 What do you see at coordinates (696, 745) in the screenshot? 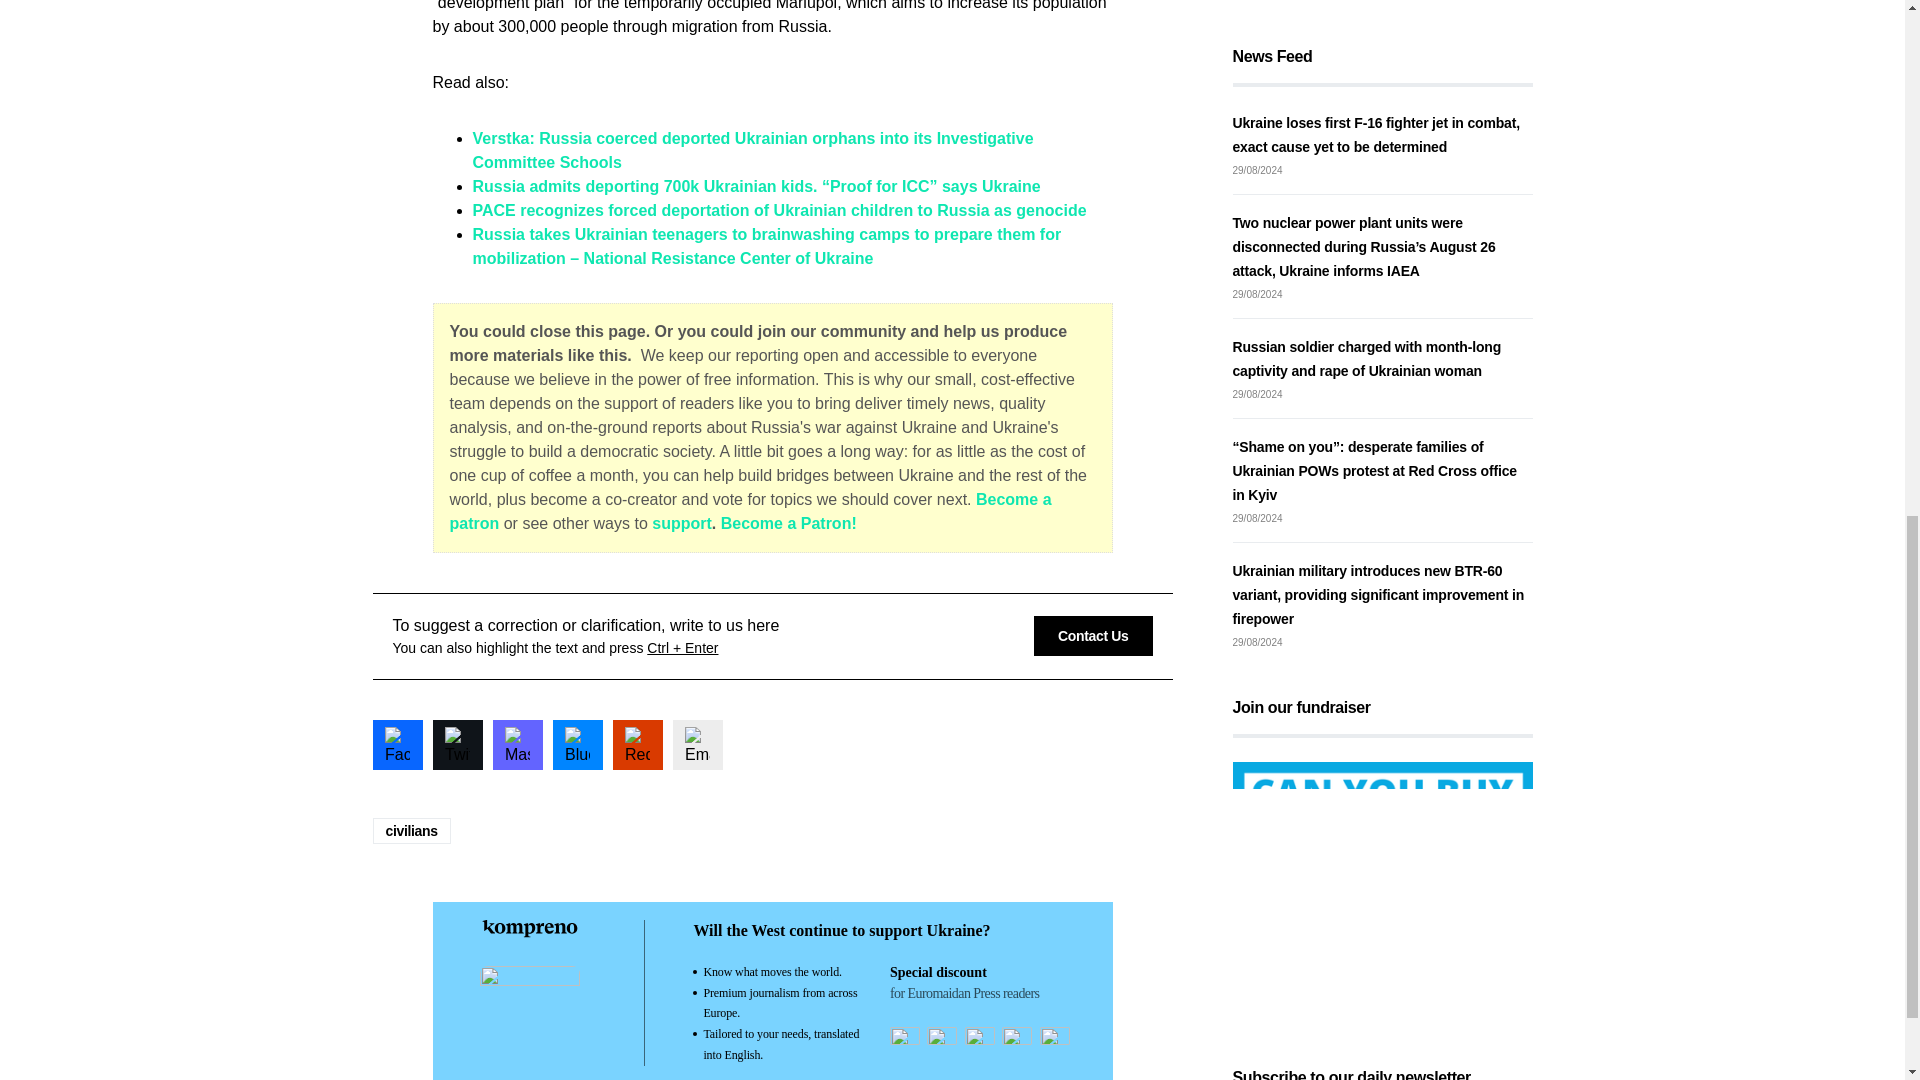
I see `Share to Email` at bounding box center [696, 745].